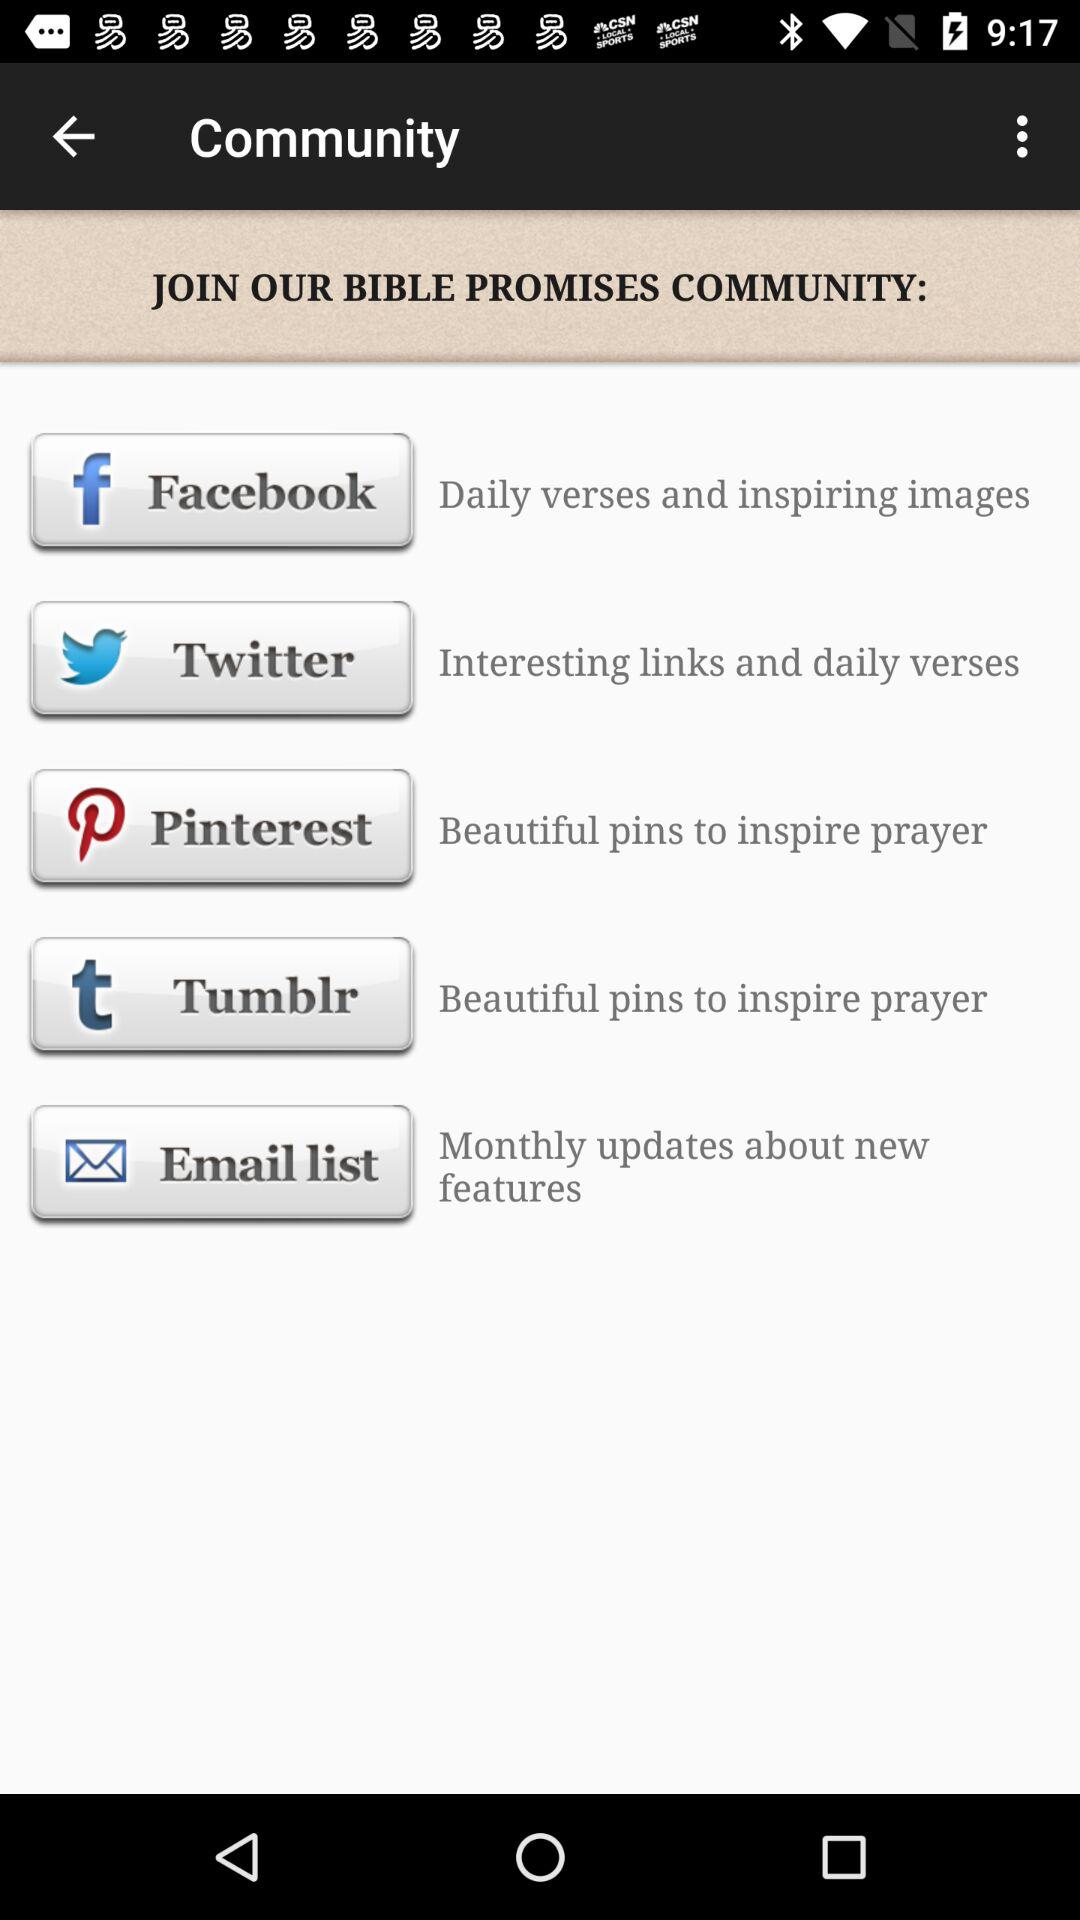  I want to click on tumblr, so click(222, 997).